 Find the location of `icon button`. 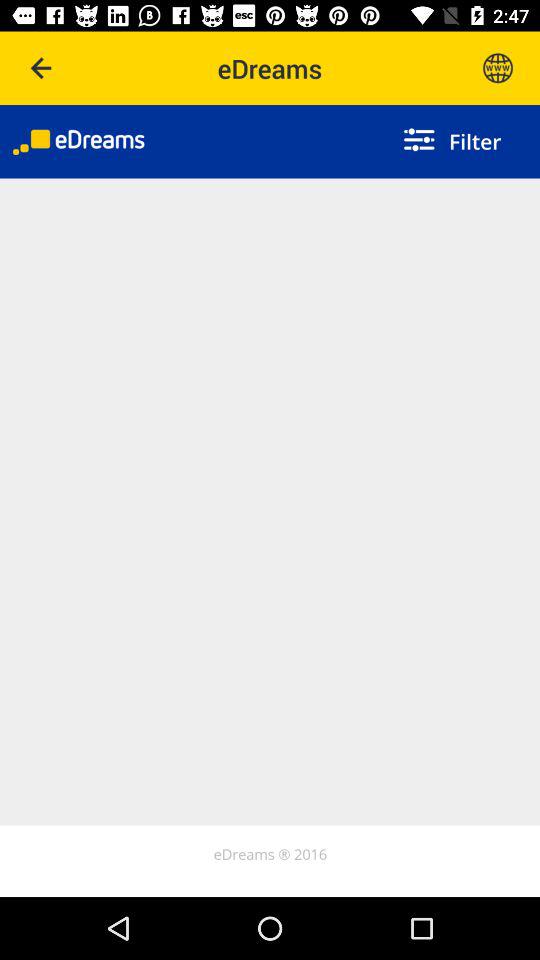

icon button is located at coordinates (498, 68).